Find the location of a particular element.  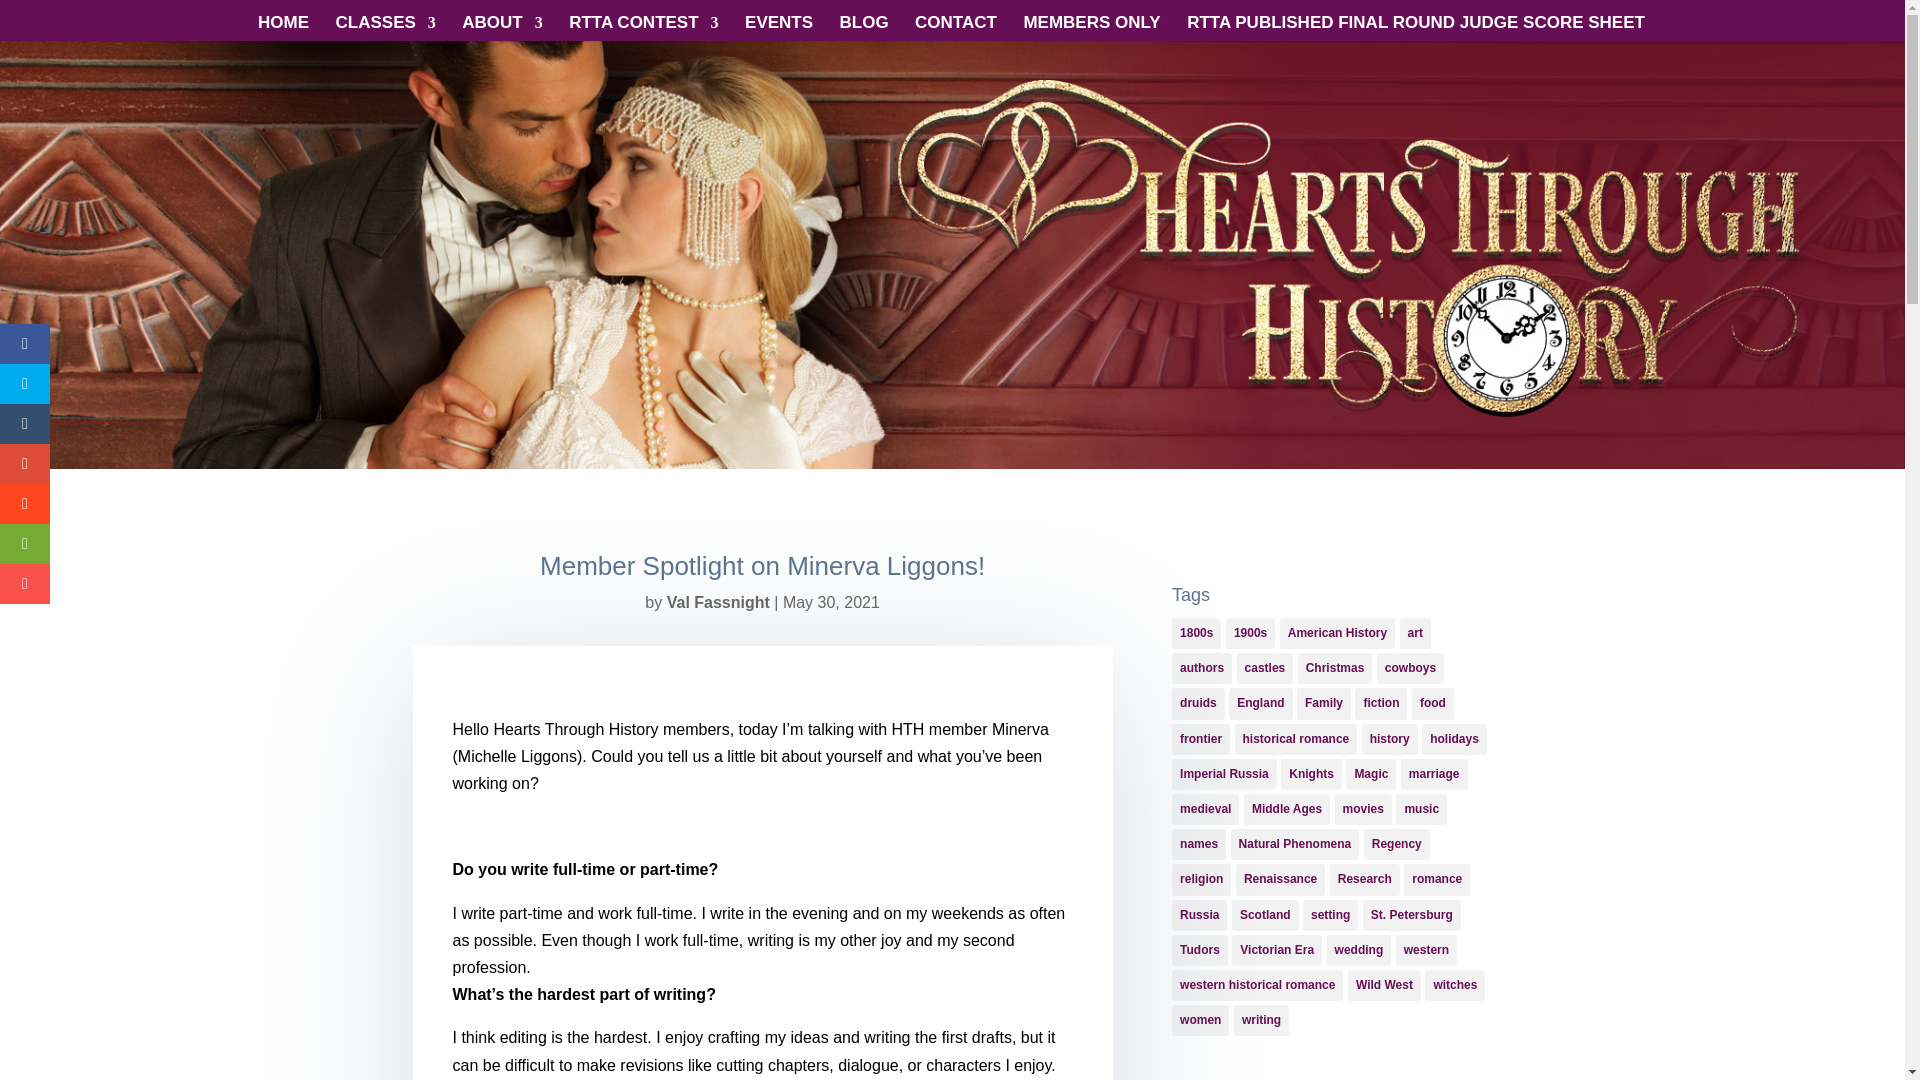

Posts by Val Fassnight is located at coordinates (718, 602).